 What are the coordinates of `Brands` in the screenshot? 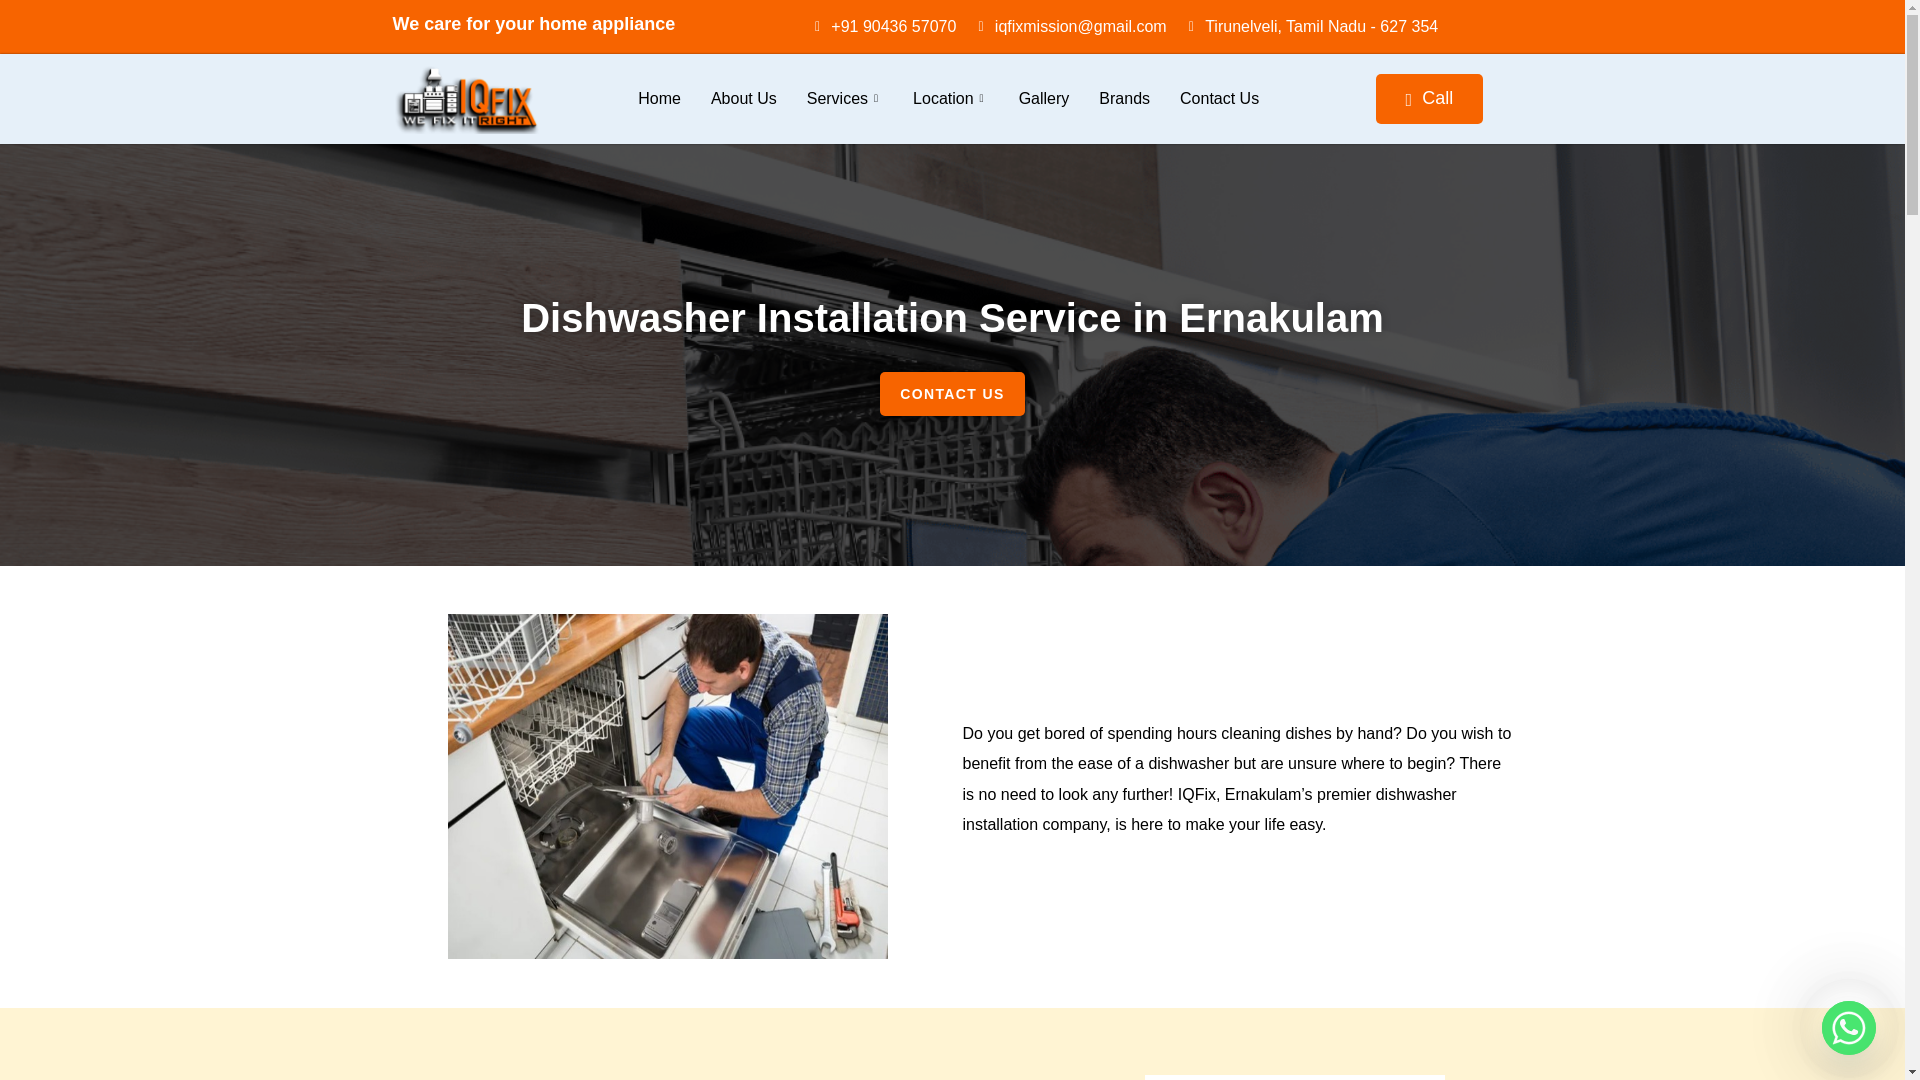 It's located at (1124, 99).